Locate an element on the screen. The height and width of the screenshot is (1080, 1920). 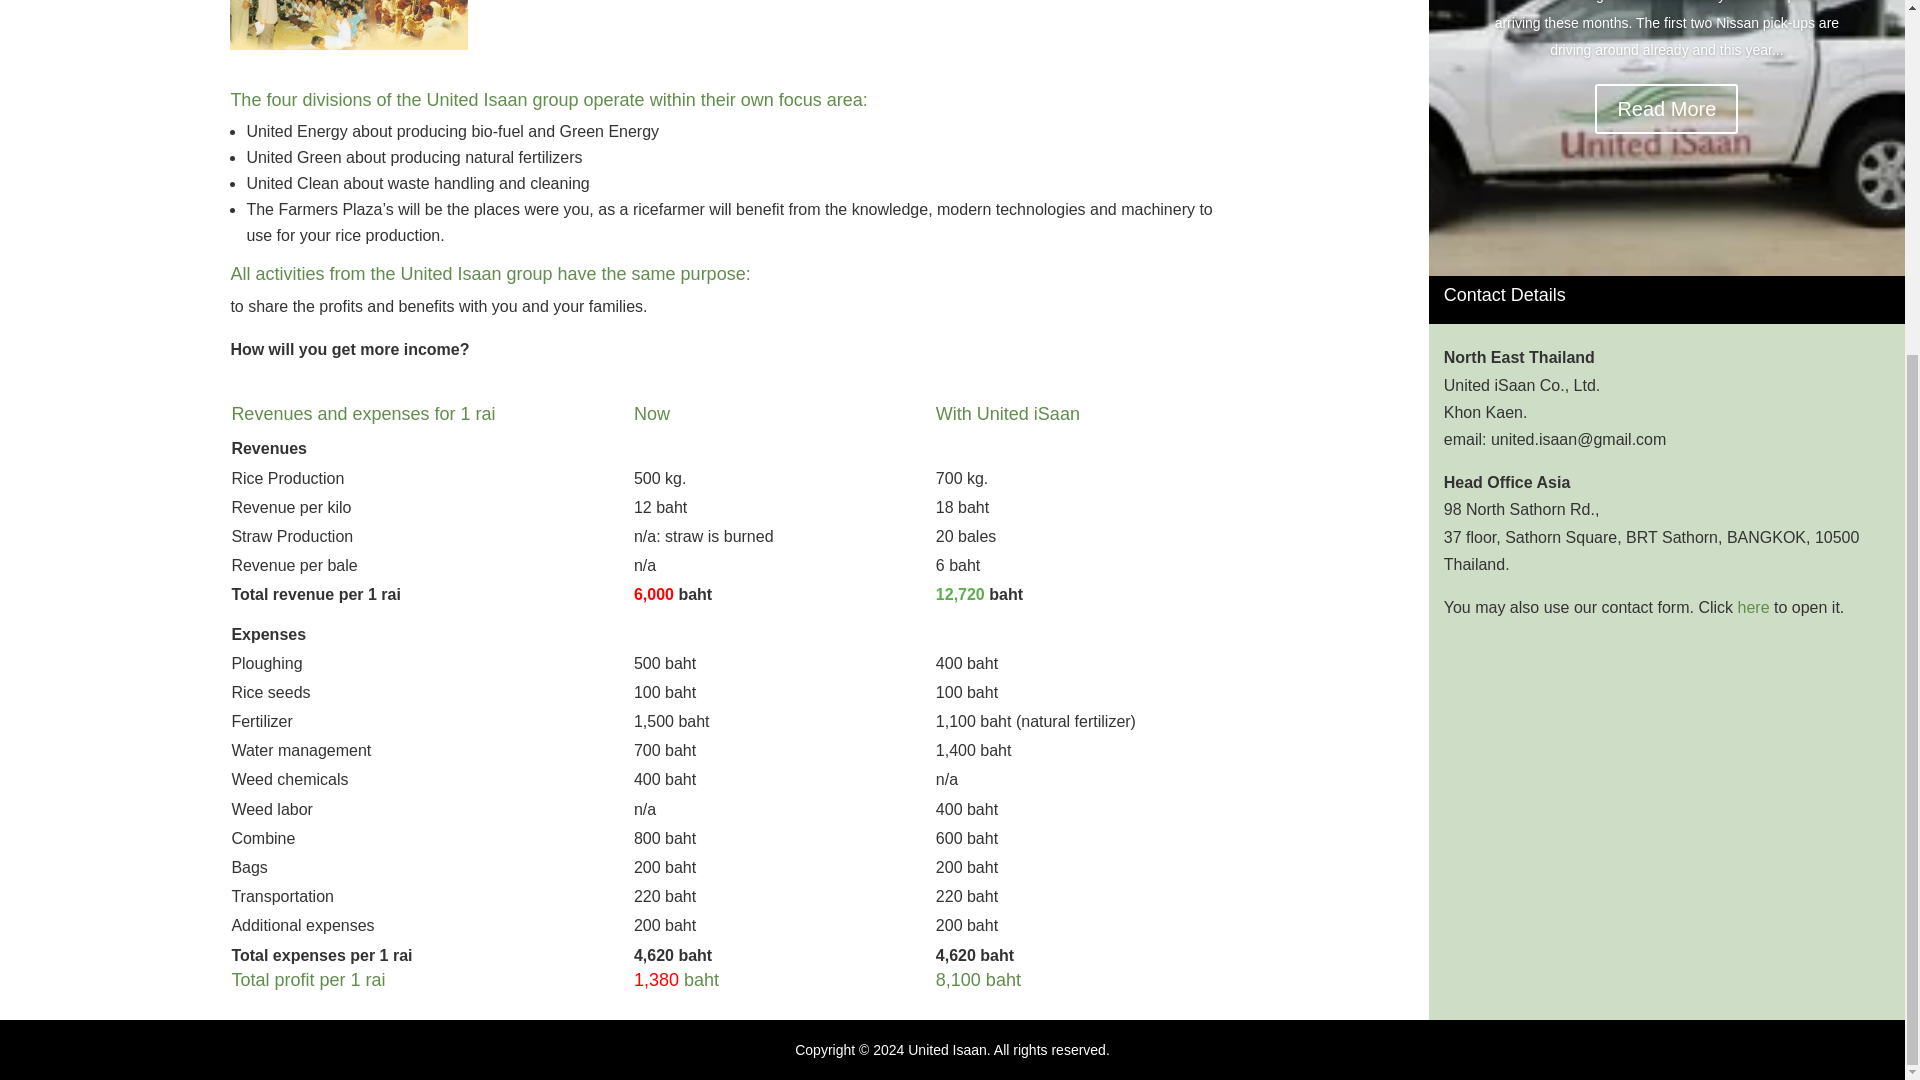
Bhumibol is located at coordinates (348, 24).